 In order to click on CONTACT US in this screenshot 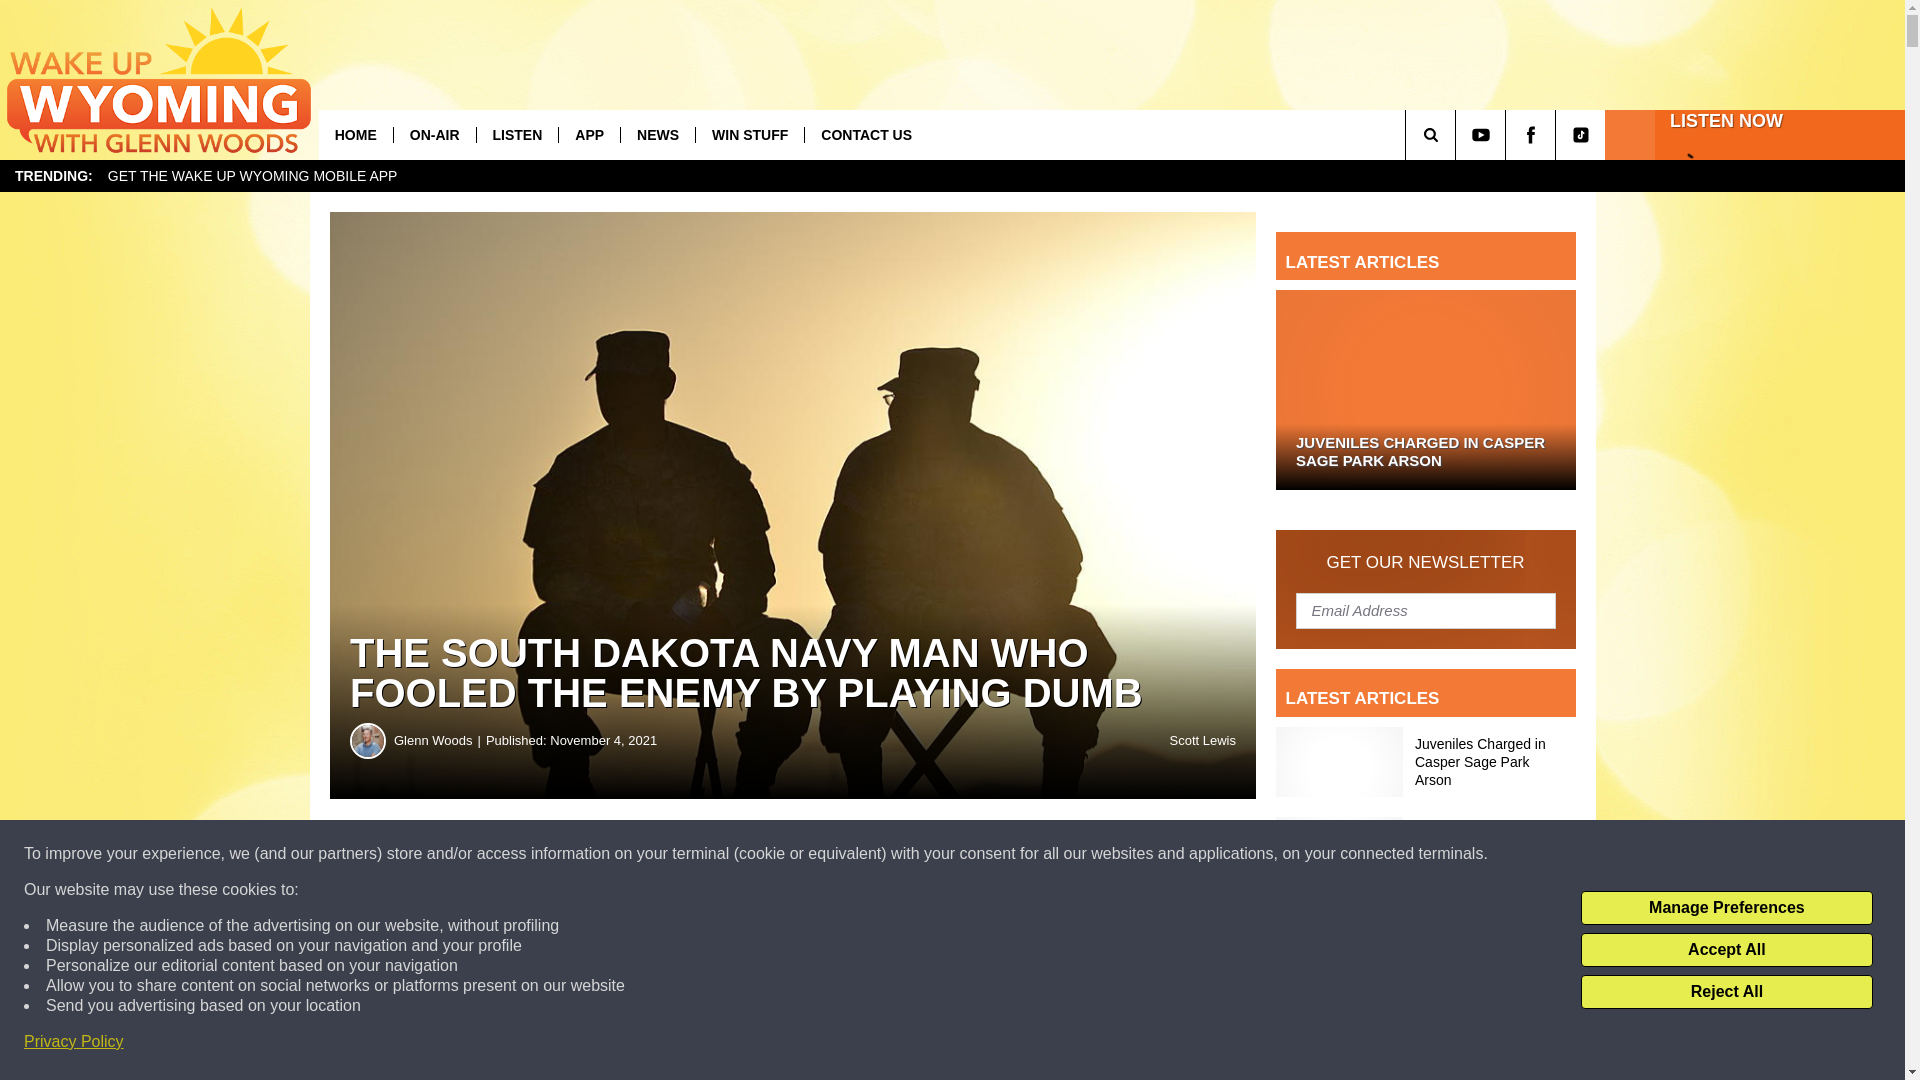, I will do `click(866, 134)`.